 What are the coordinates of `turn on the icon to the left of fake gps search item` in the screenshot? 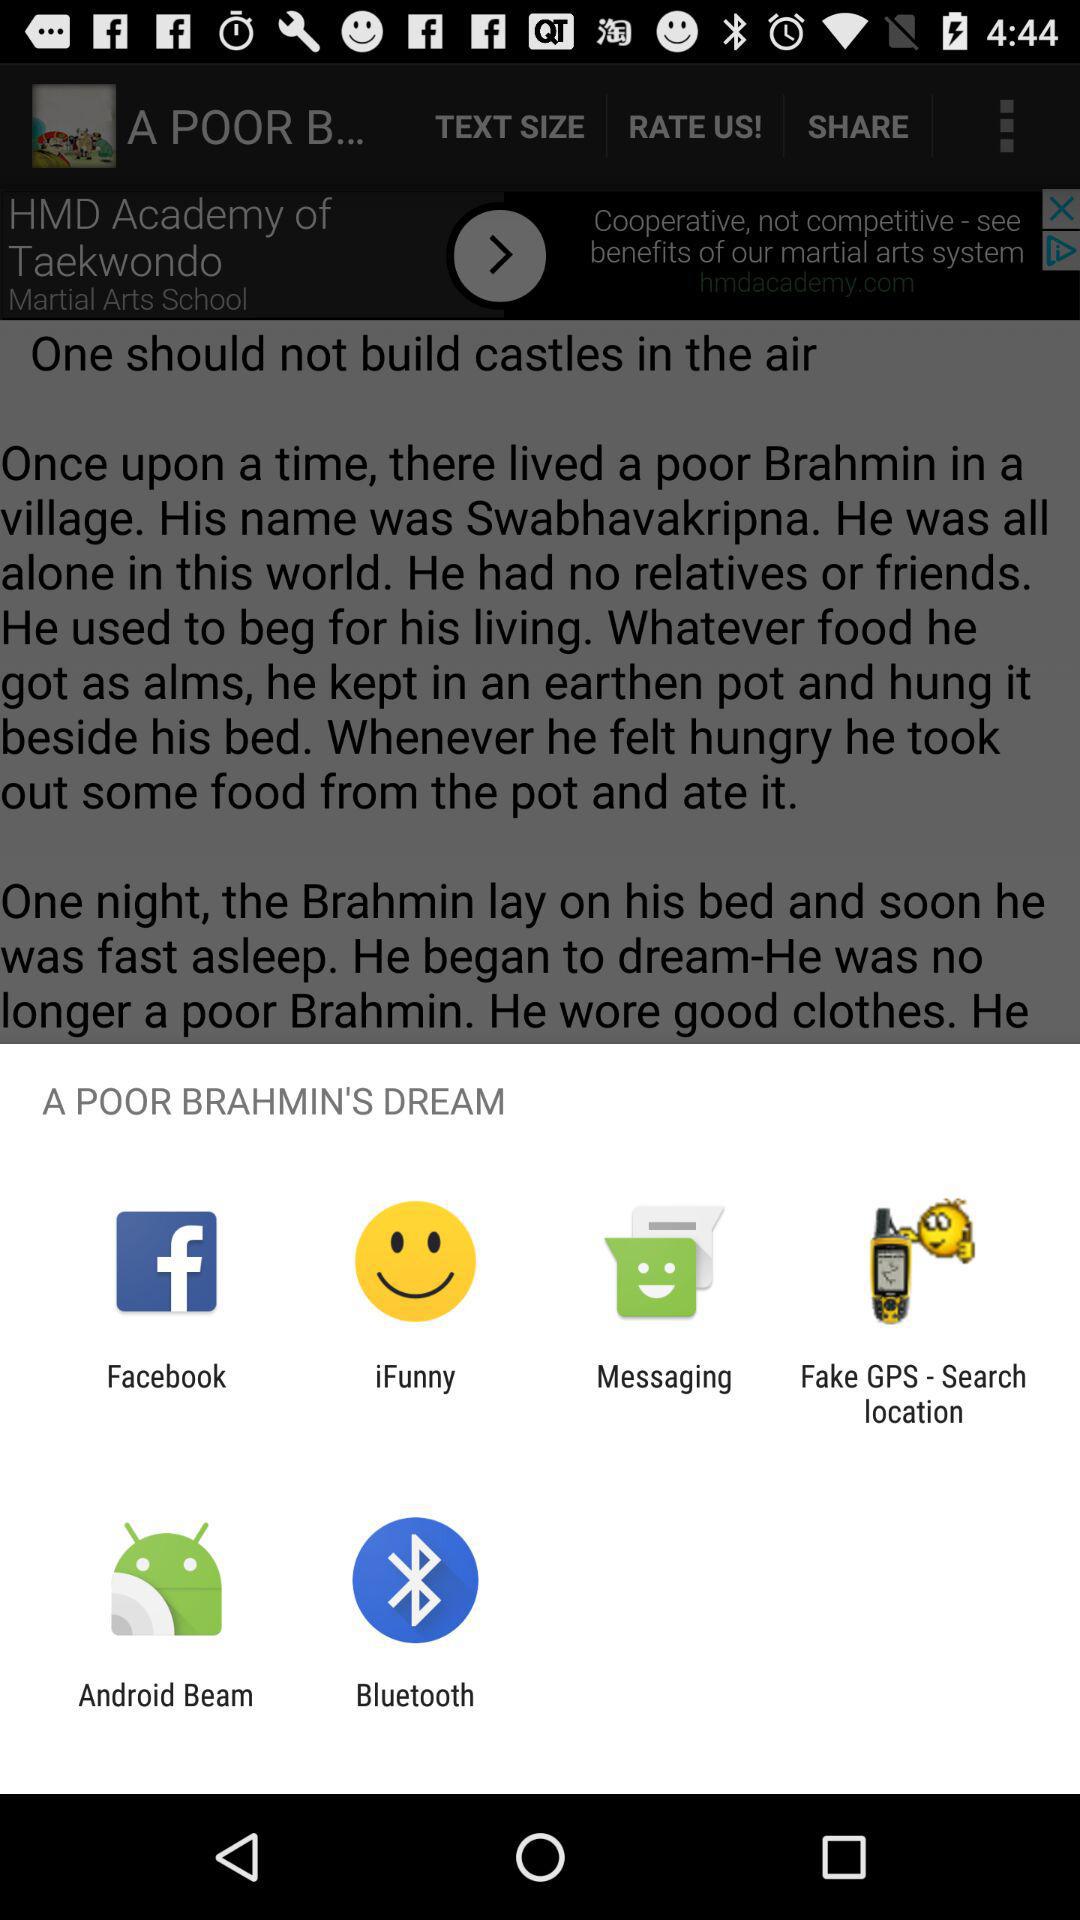 It's located at (664, 1393).